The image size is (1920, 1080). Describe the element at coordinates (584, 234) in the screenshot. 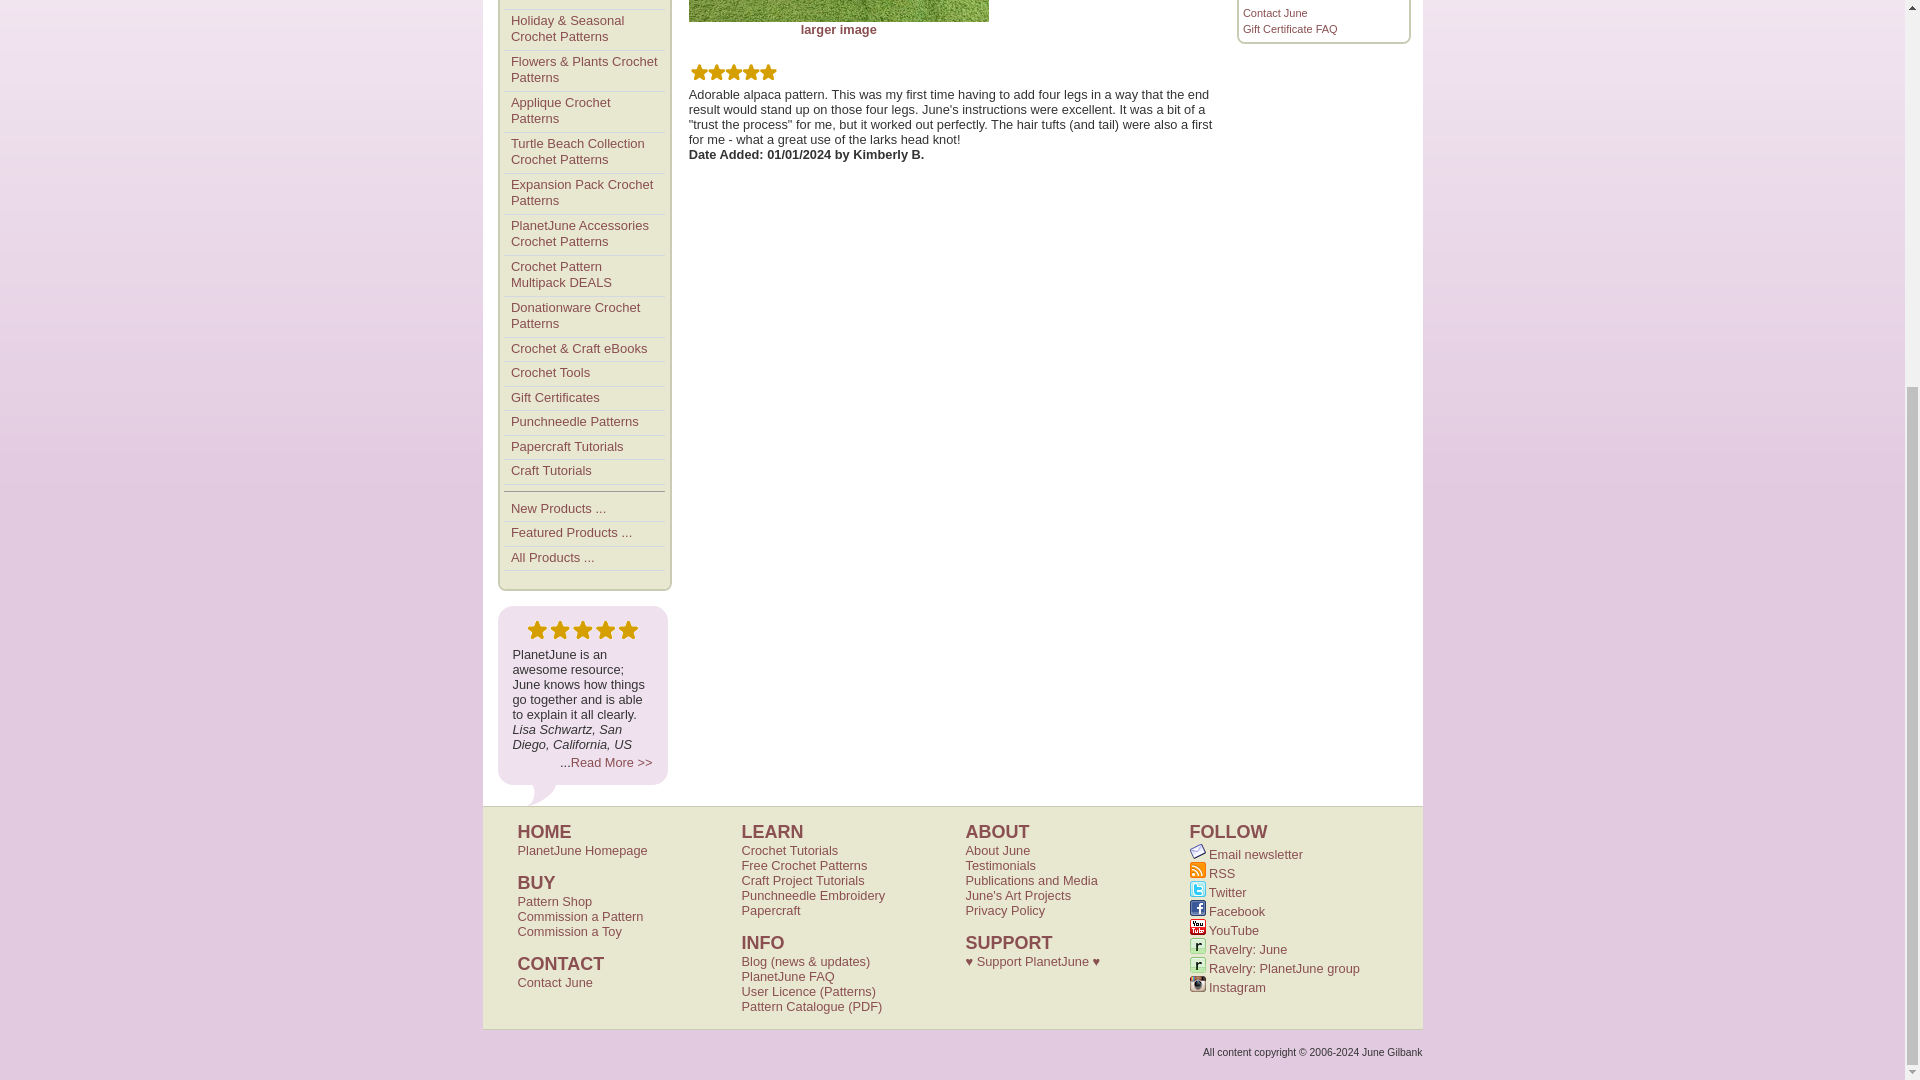

I see `PlanetJune Accessories Crochet Patterns` at that location.